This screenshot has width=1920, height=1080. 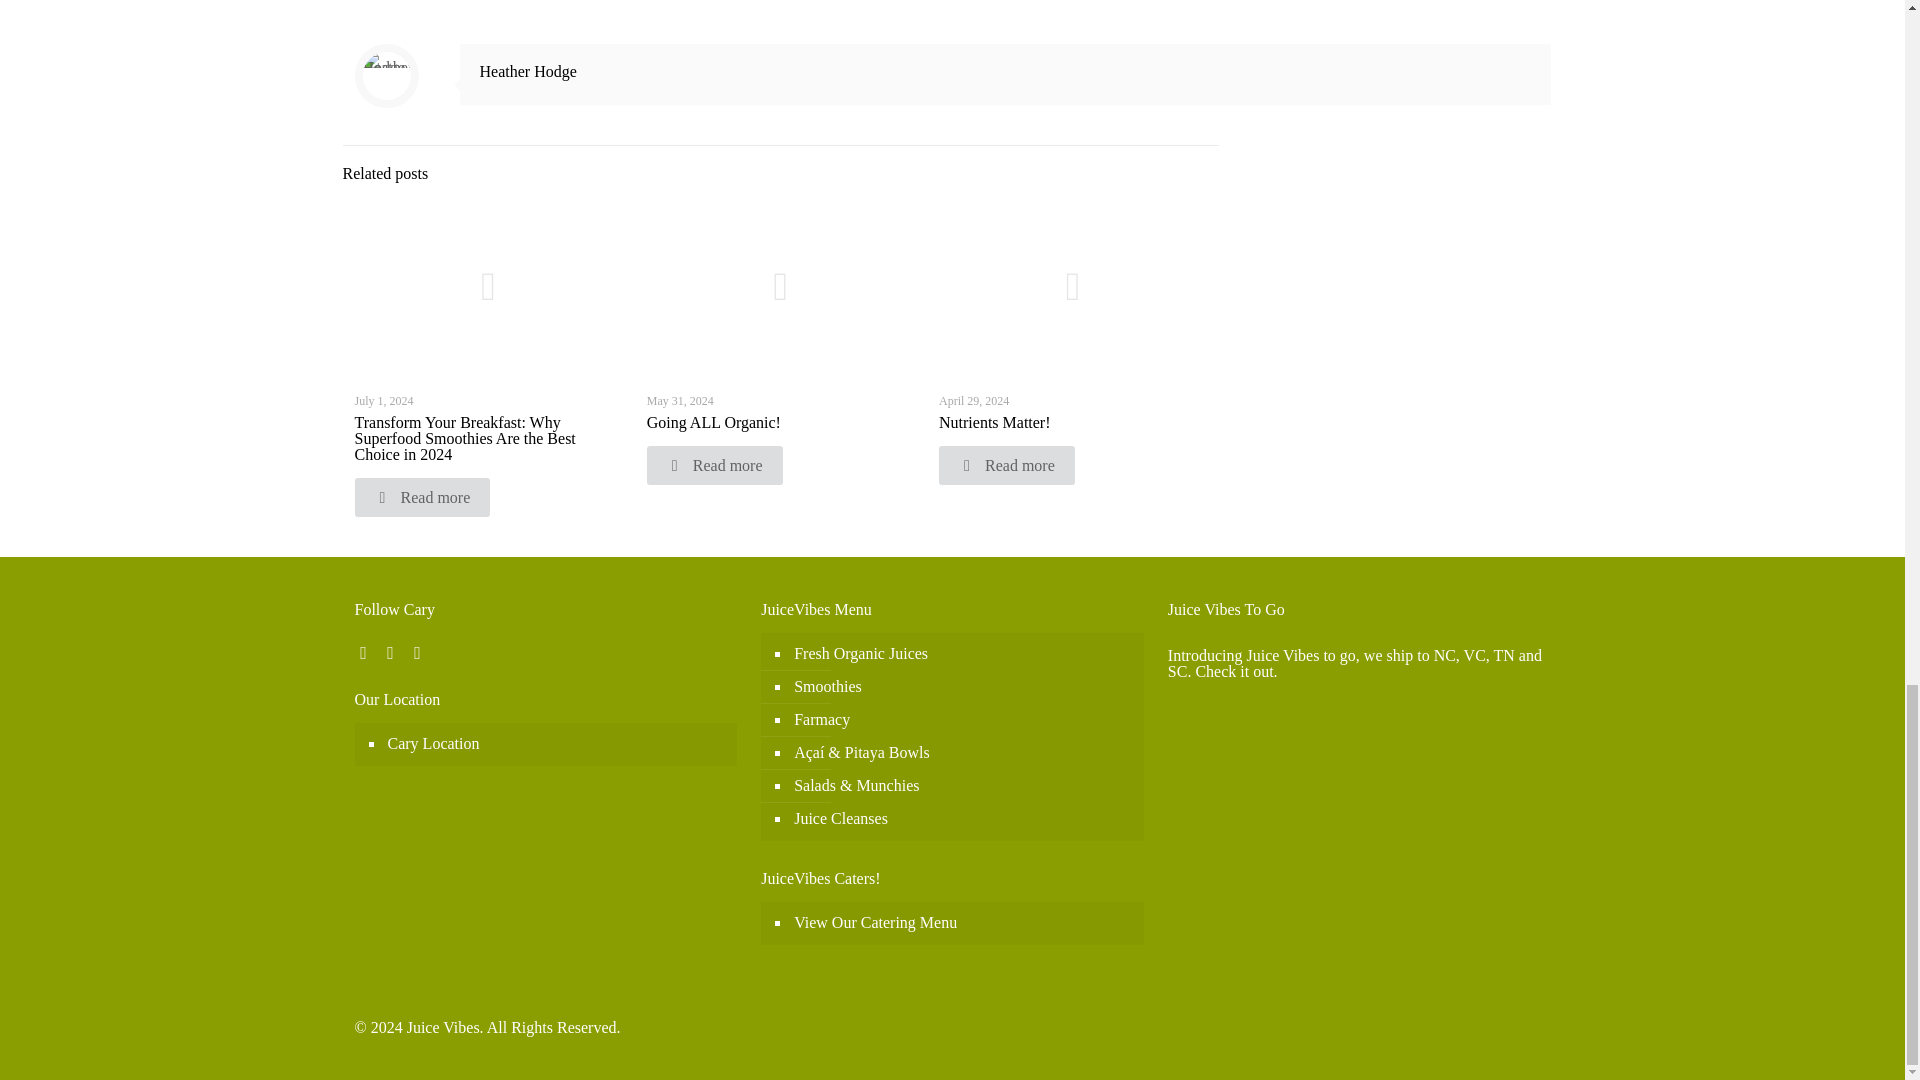 I want to click on Farmacy, so click(x=962, y=720).